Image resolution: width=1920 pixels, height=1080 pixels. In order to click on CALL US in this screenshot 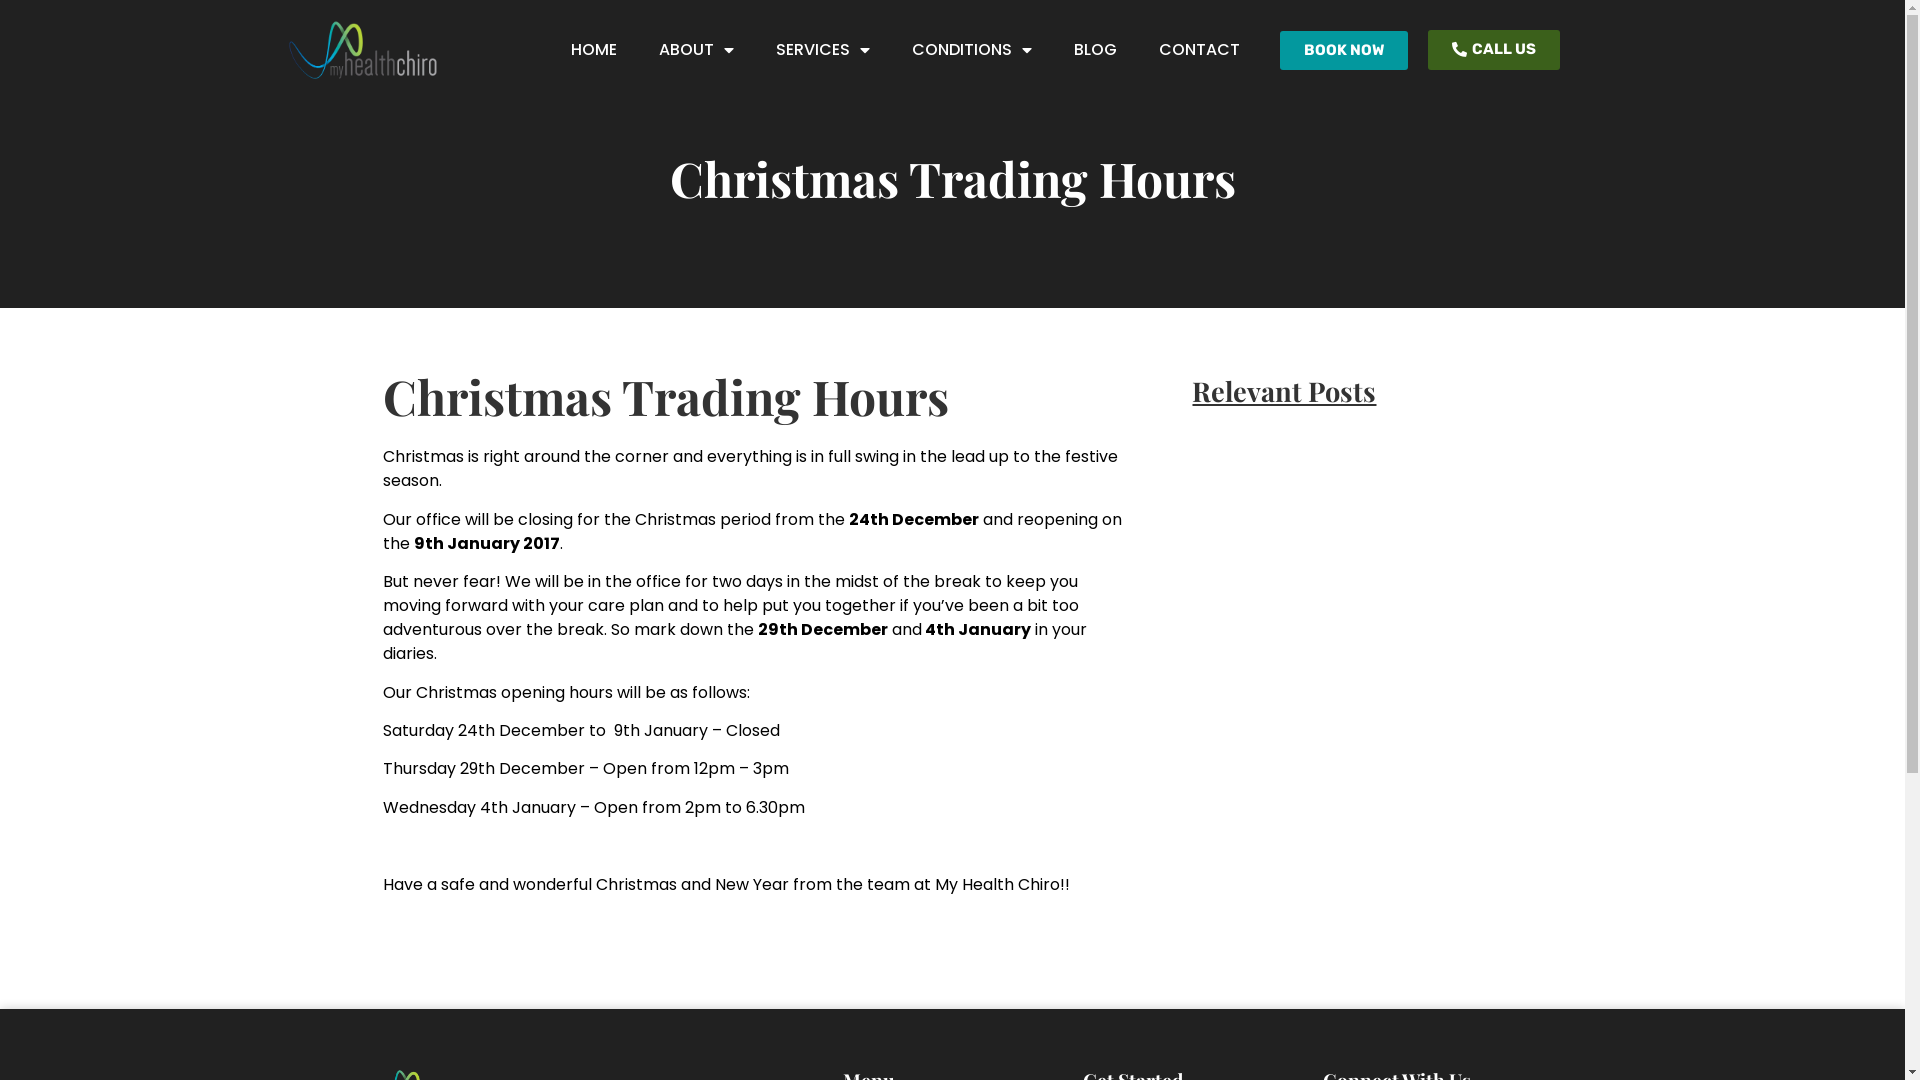, I will do `click(1494, 50)`.